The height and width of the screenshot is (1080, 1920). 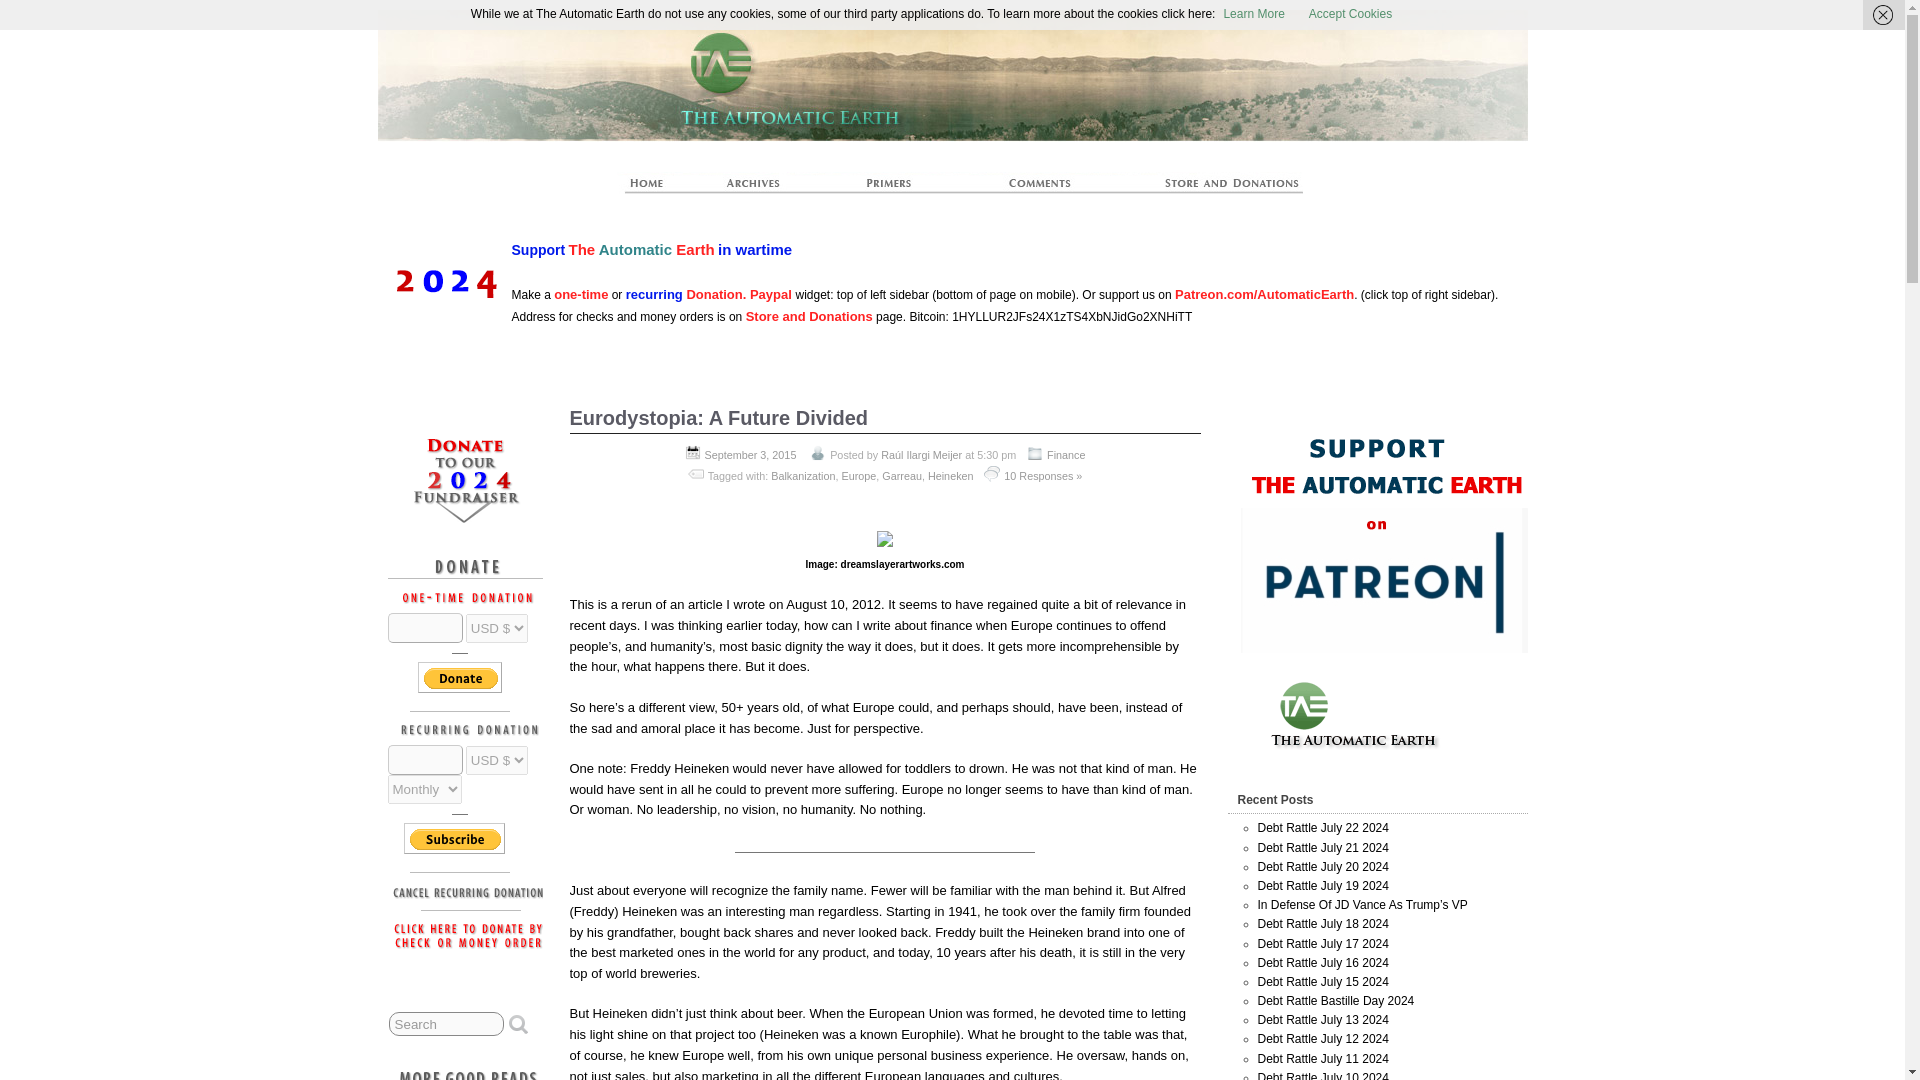 I want to click on Finance, so click(x=1065, y=455).